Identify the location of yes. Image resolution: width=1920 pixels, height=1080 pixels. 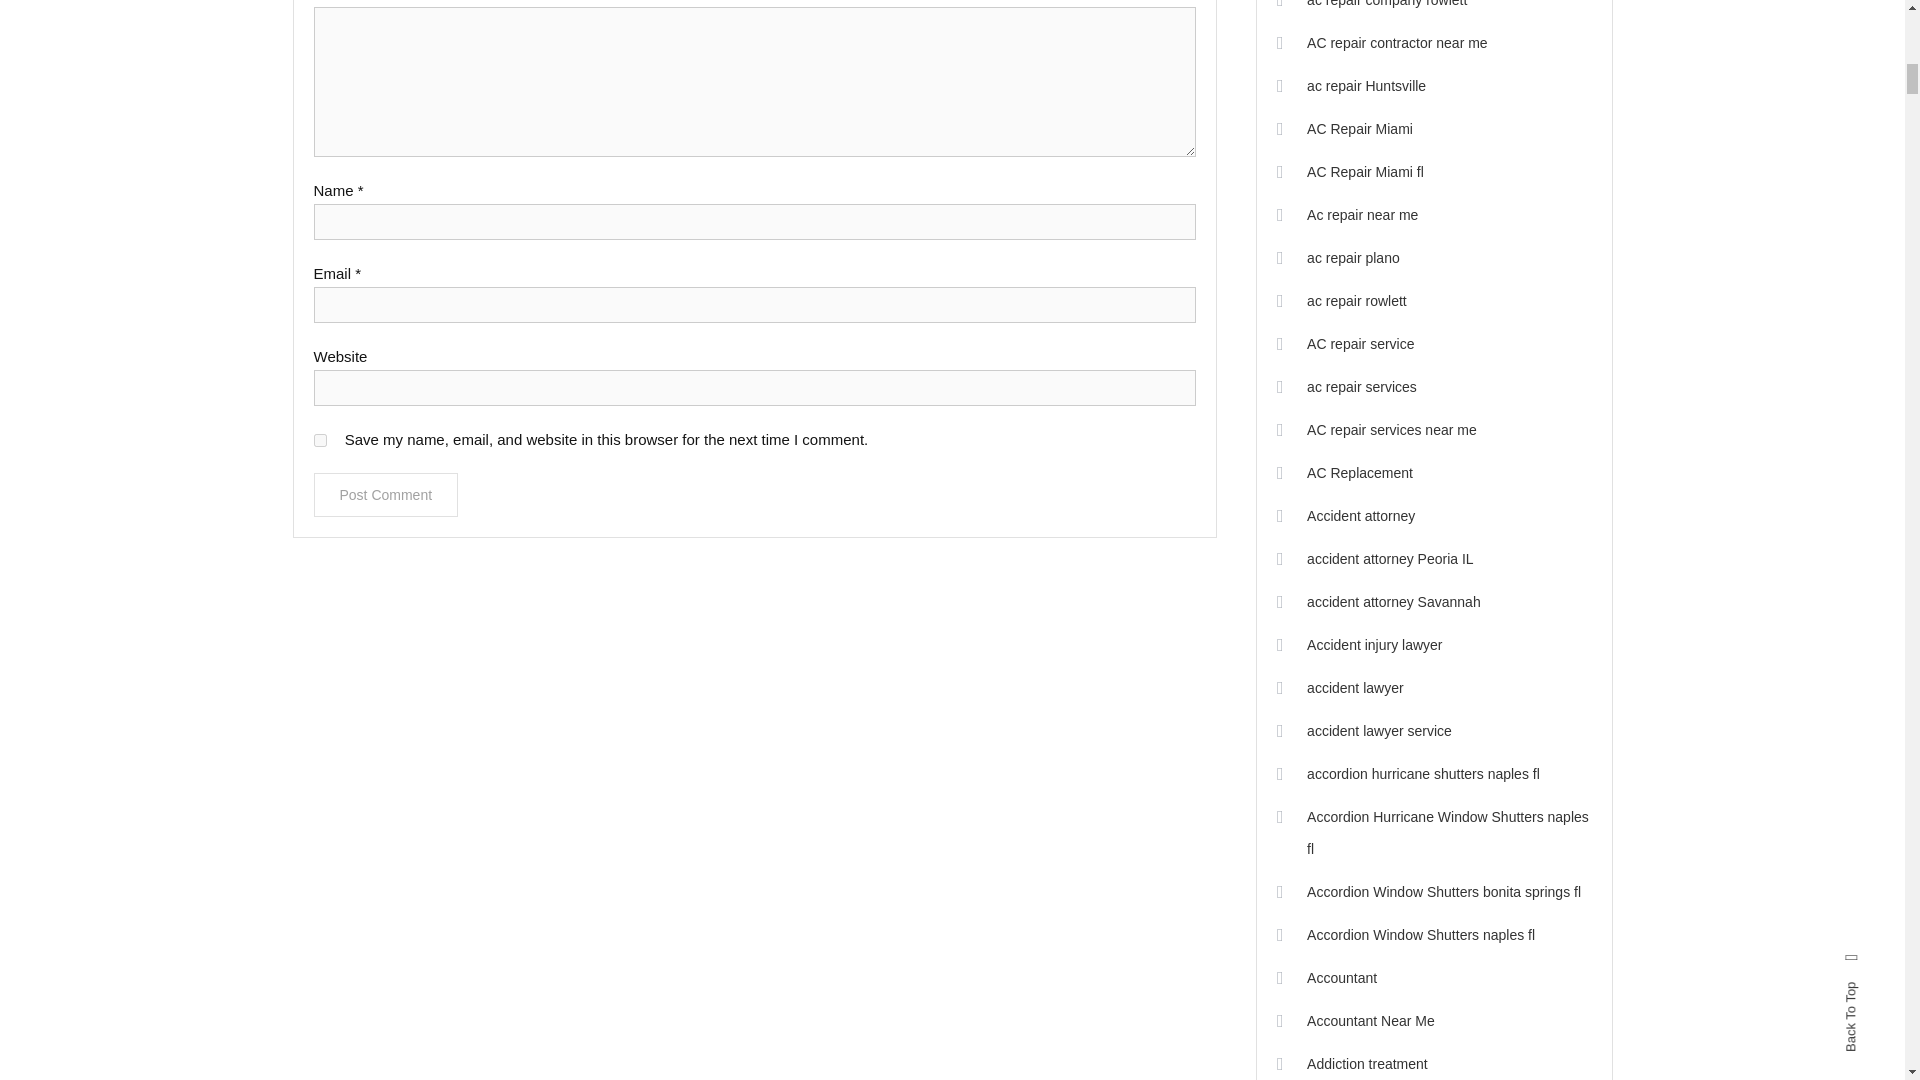
(320, 440).